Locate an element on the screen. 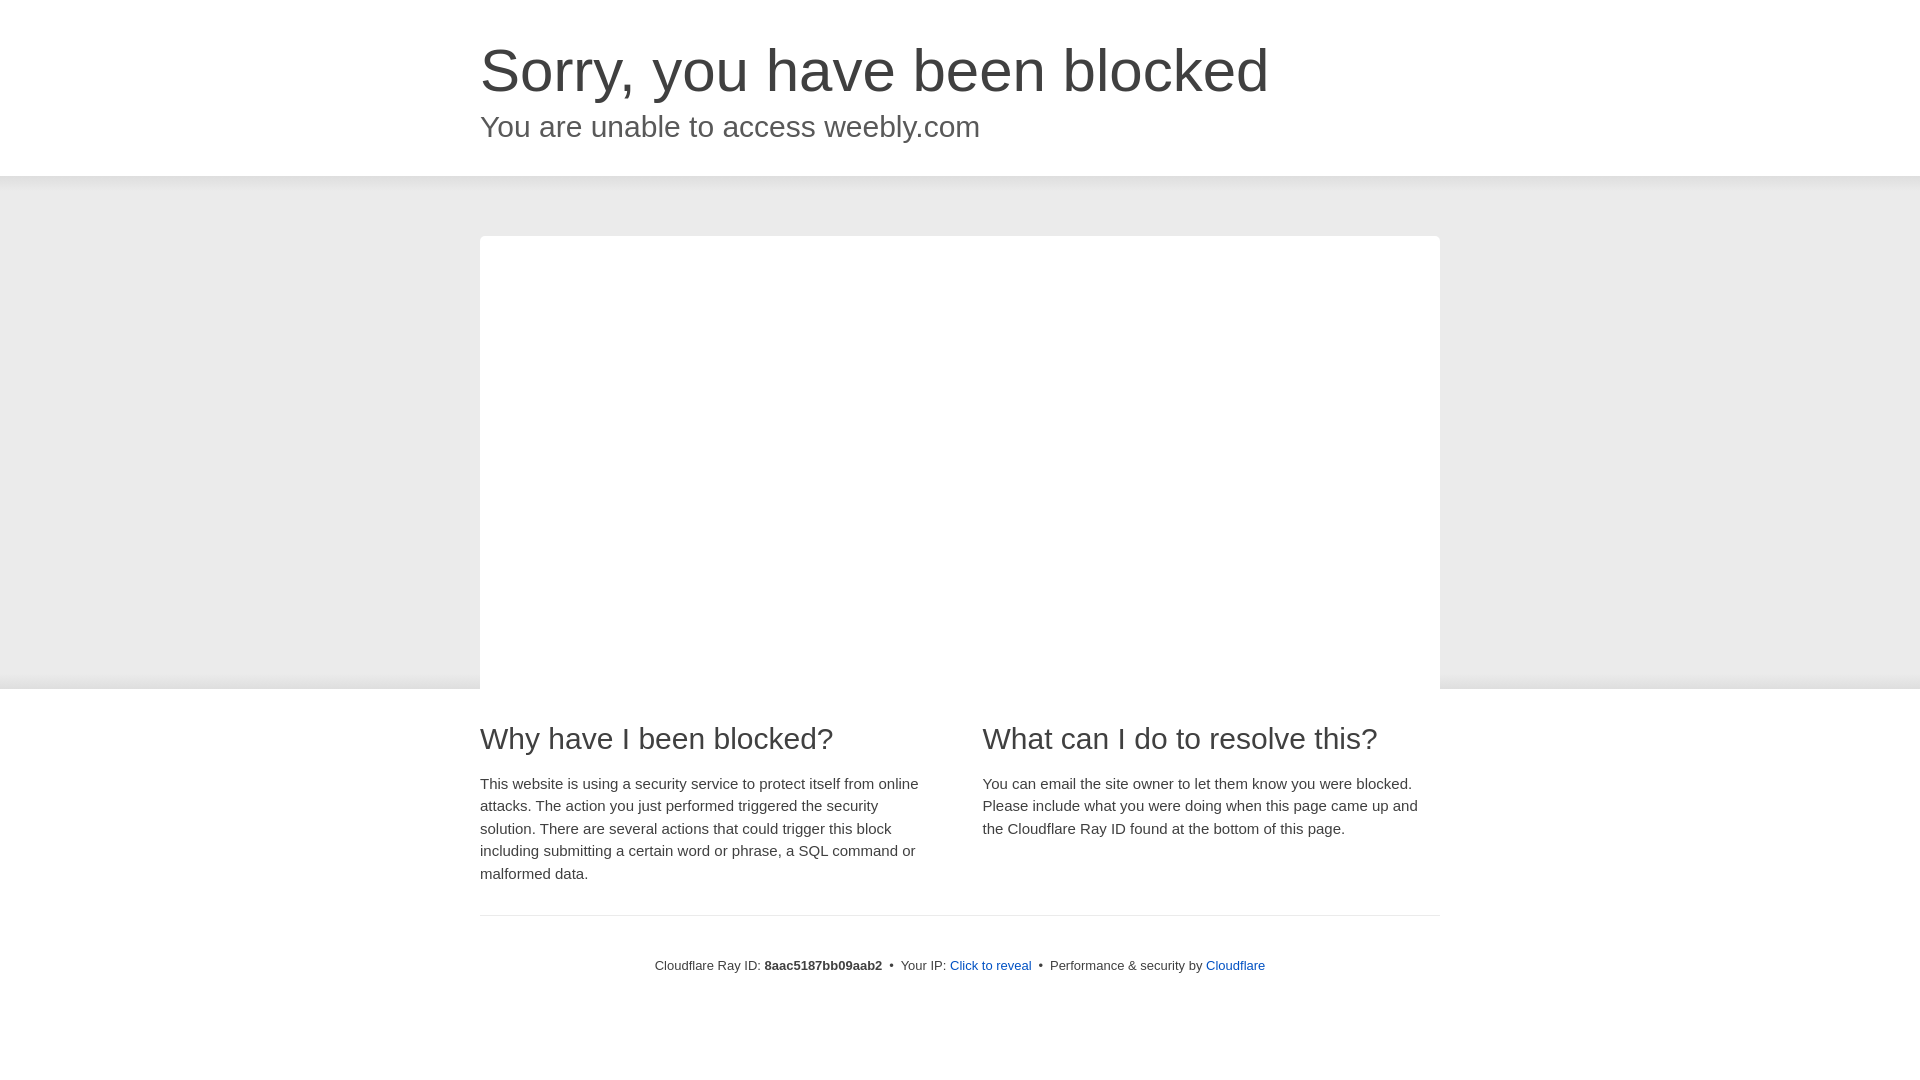 The height and width of the screenshot is (1080, 1920). Cloudflare is located at coordinates (1235, 965).